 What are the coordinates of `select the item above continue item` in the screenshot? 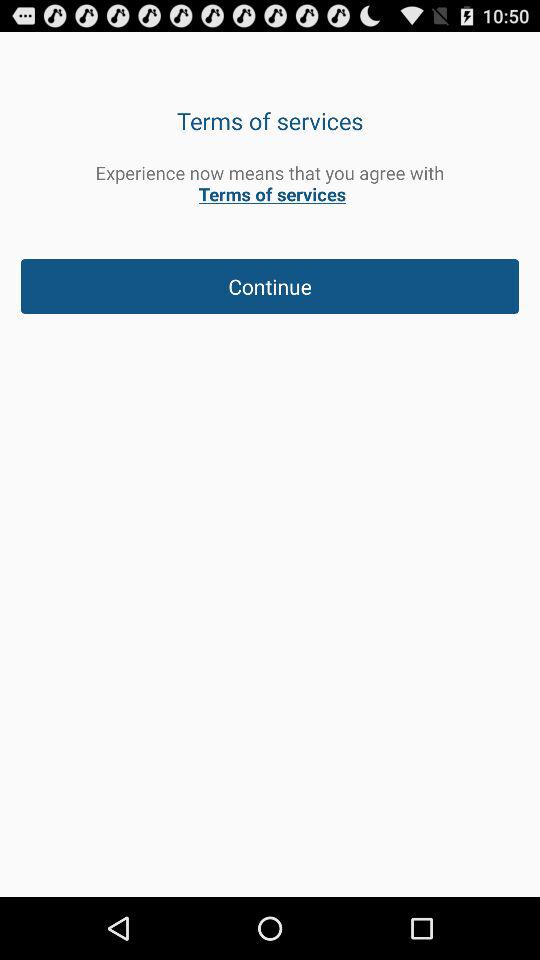 It's located at (270, 183).